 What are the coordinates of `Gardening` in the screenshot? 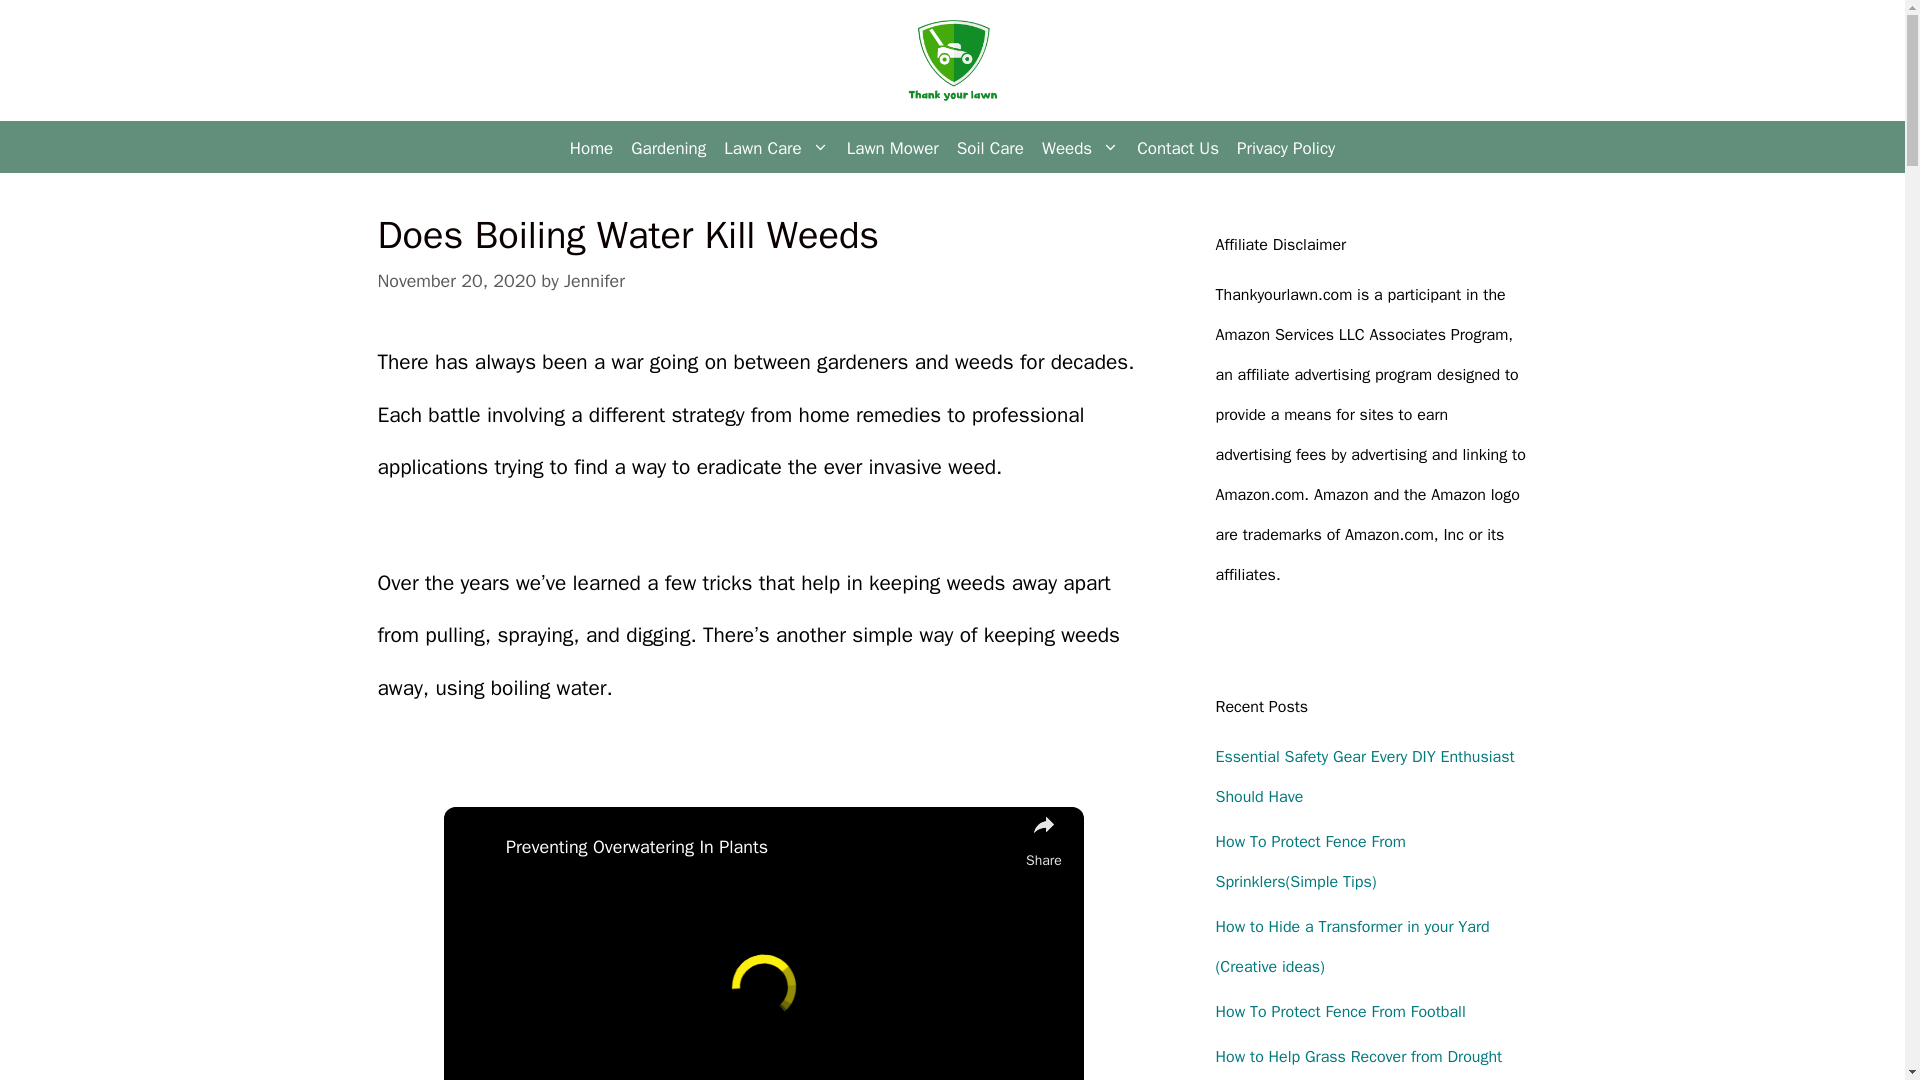 It's located at (668, 148).